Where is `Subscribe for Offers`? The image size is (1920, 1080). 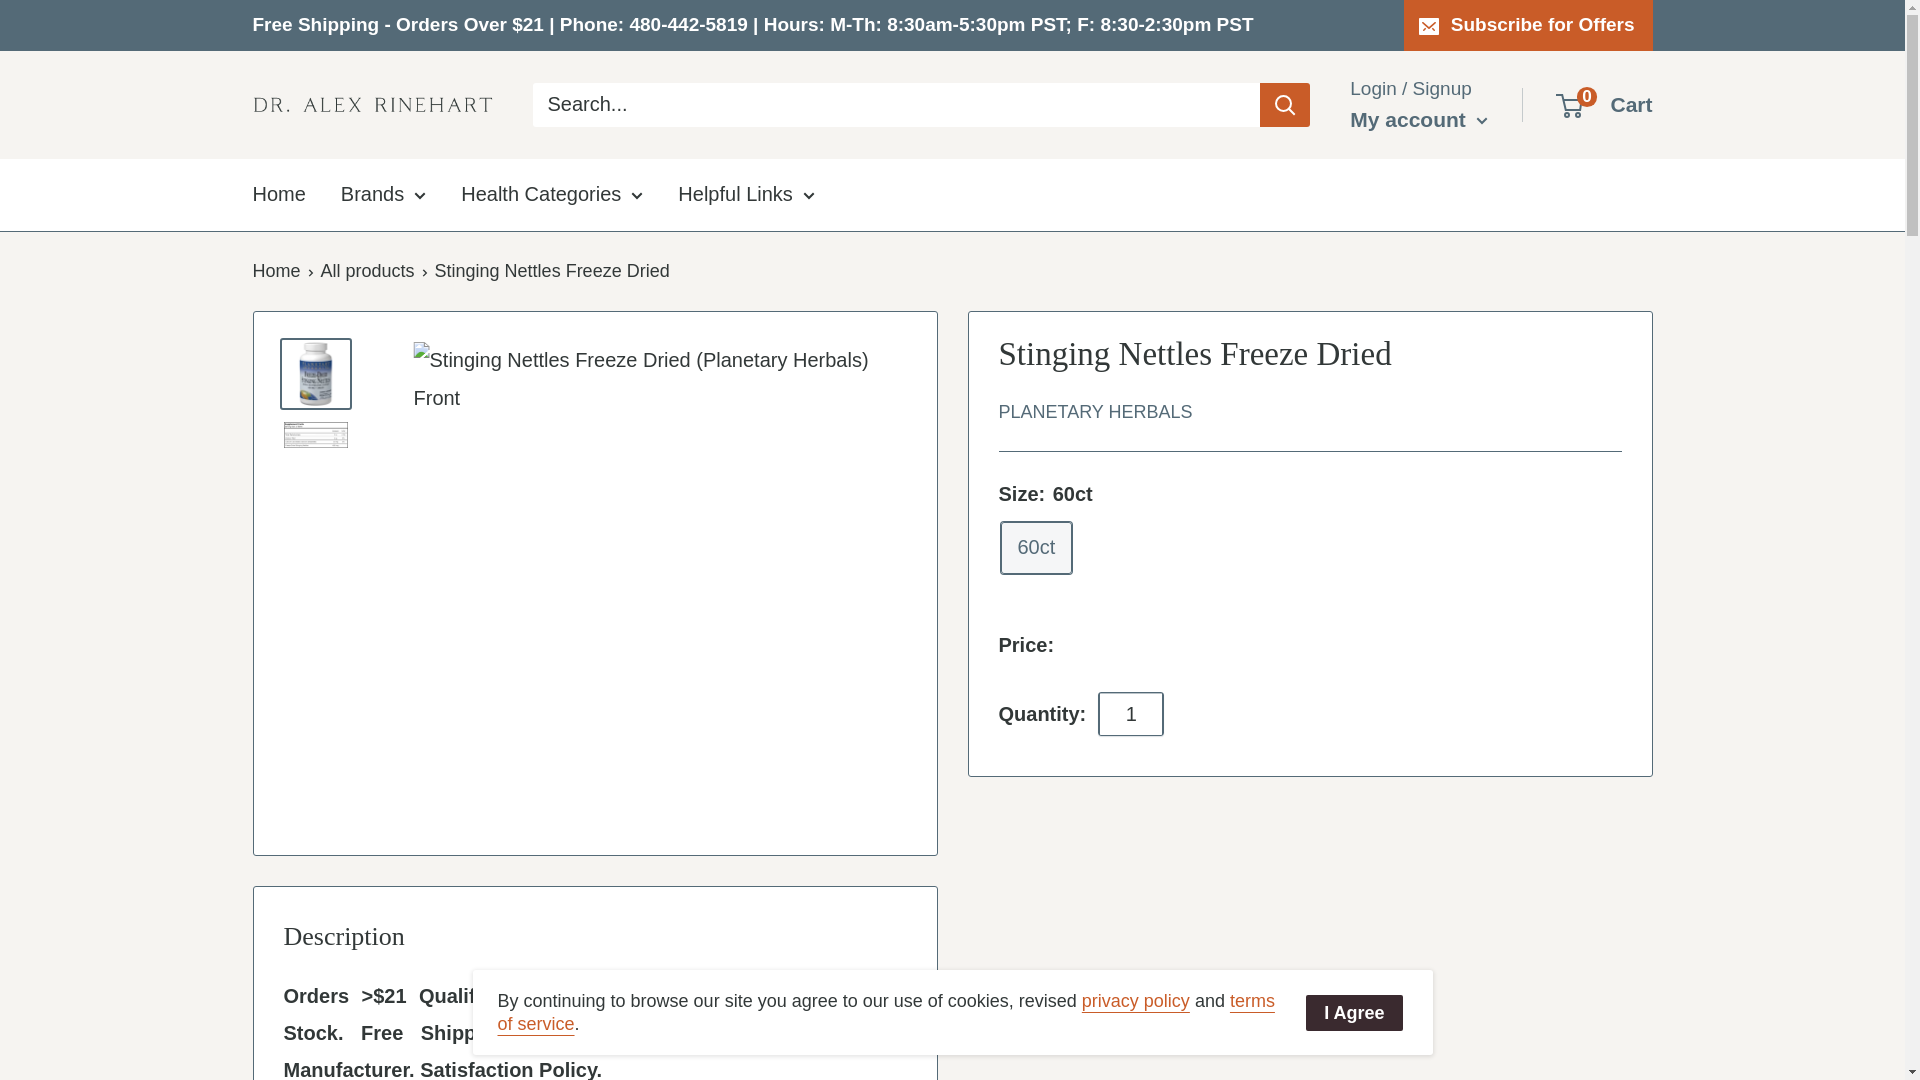 Subscribe for Offers is located at coordinates (1528, 24).